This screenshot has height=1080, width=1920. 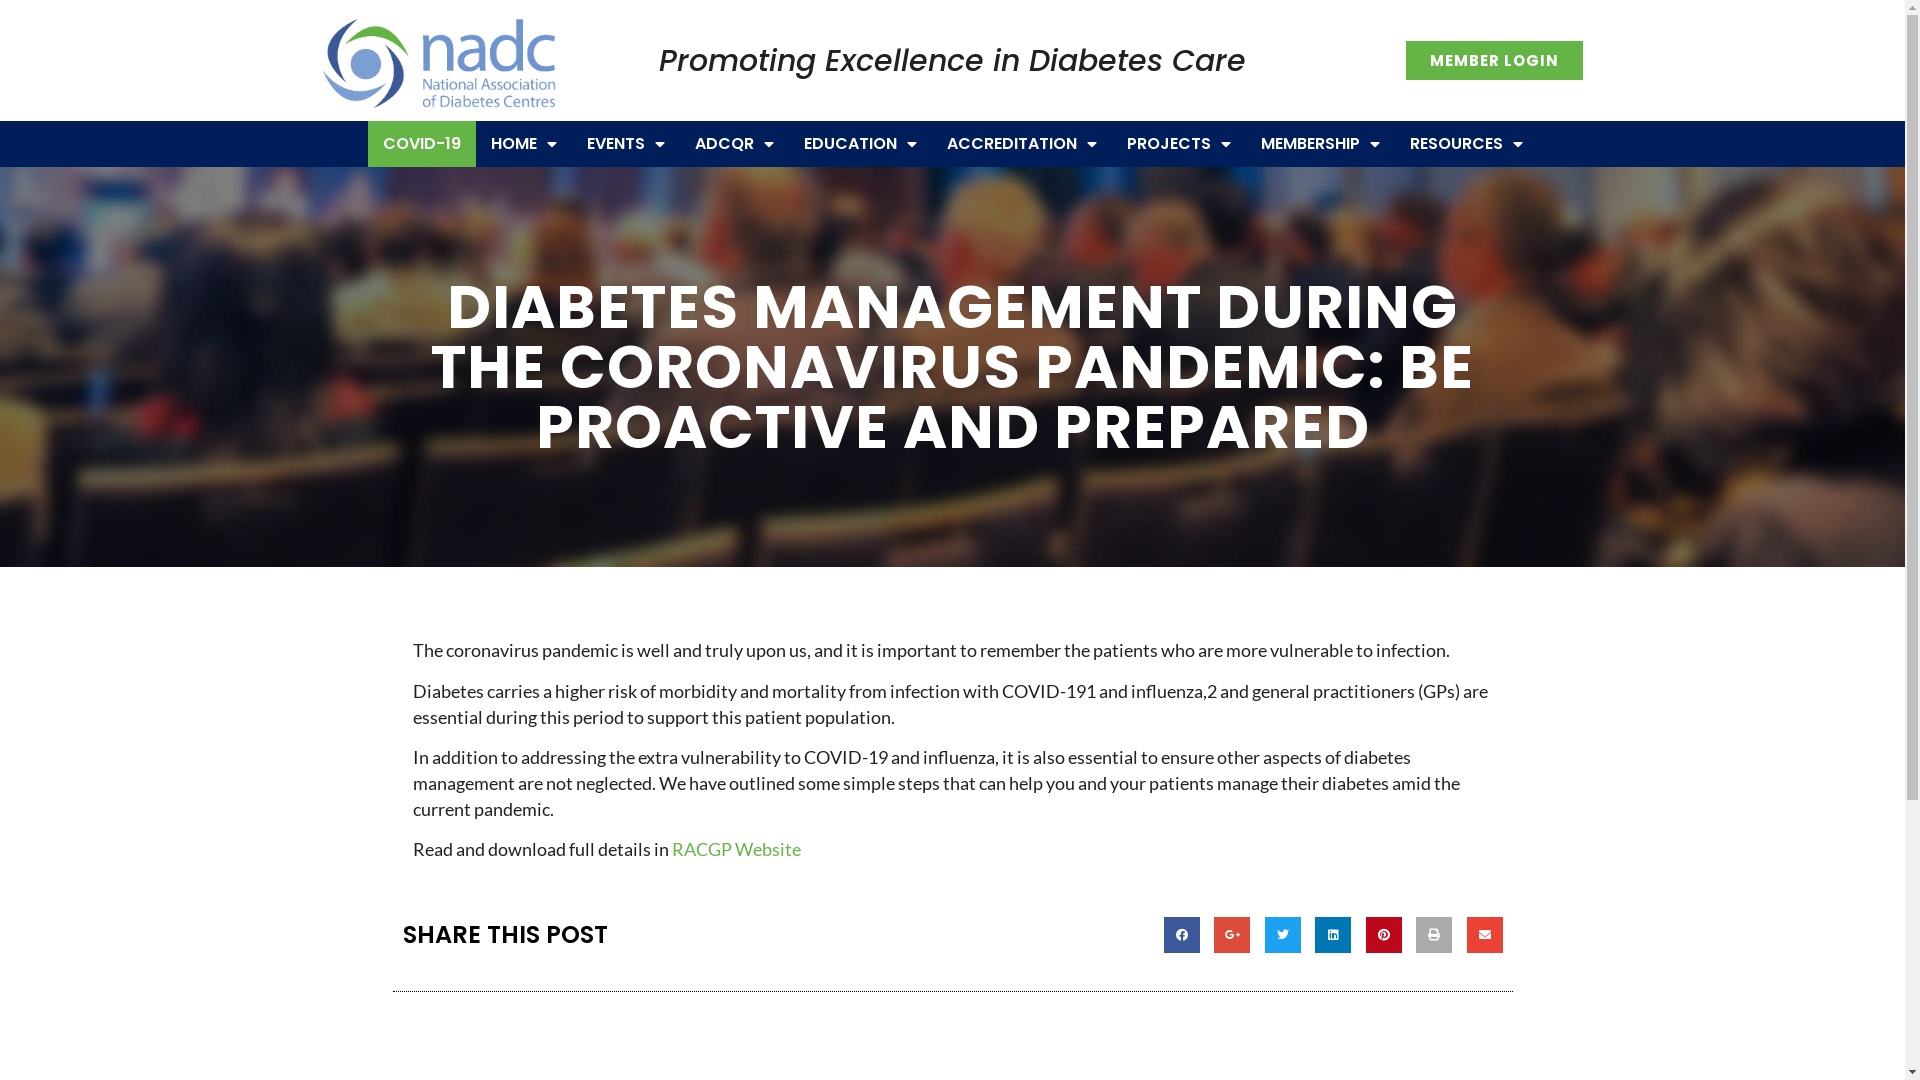 What do you see at coordinates (736, 849) in the screenshot?
I see `RACGP Website` at bounding box center [736, 849].